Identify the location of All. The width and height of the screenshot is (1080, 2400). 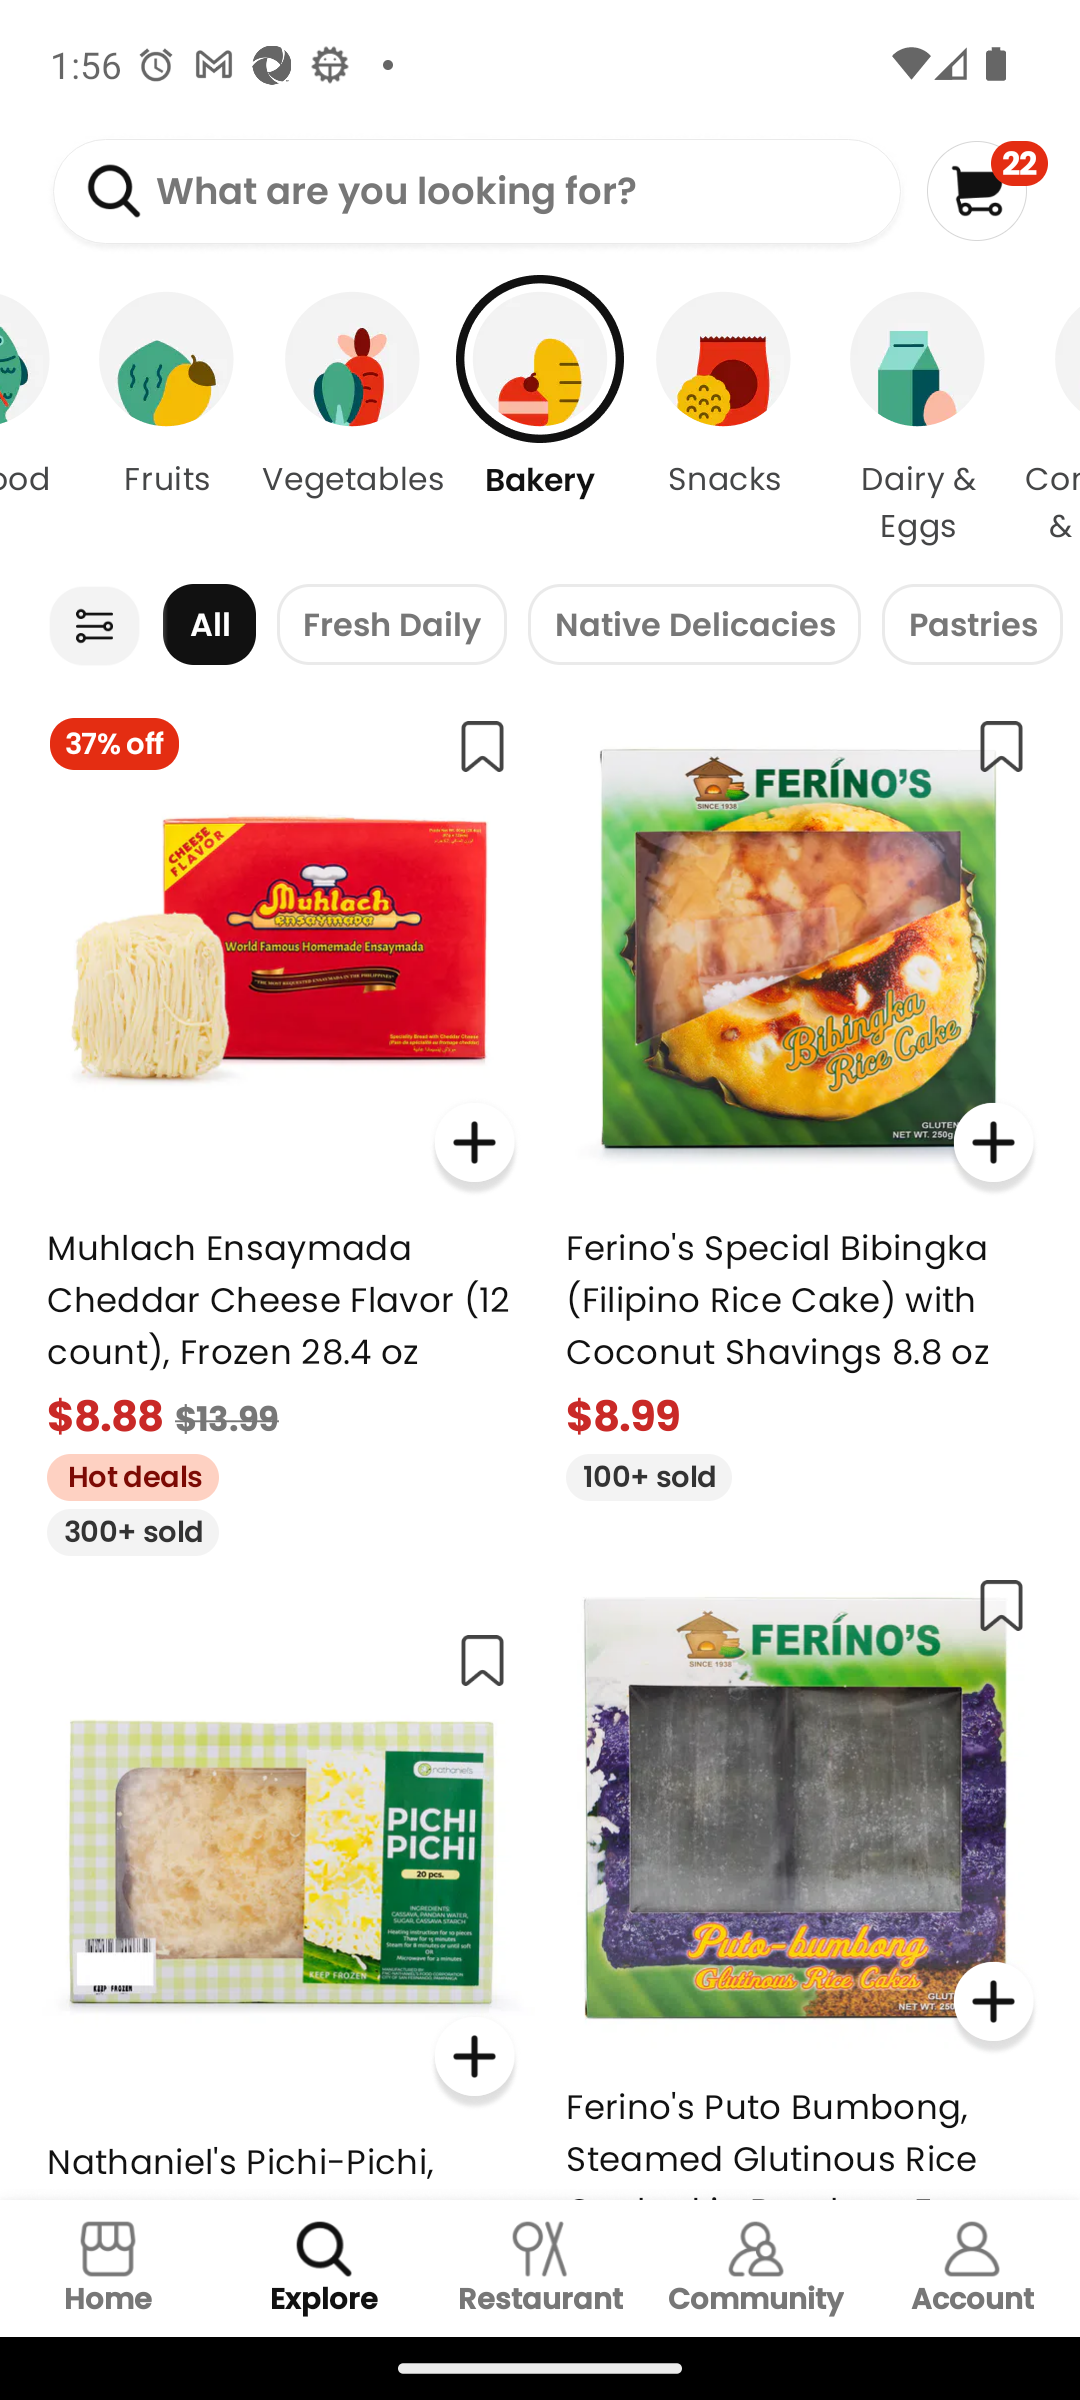
(209, 624).